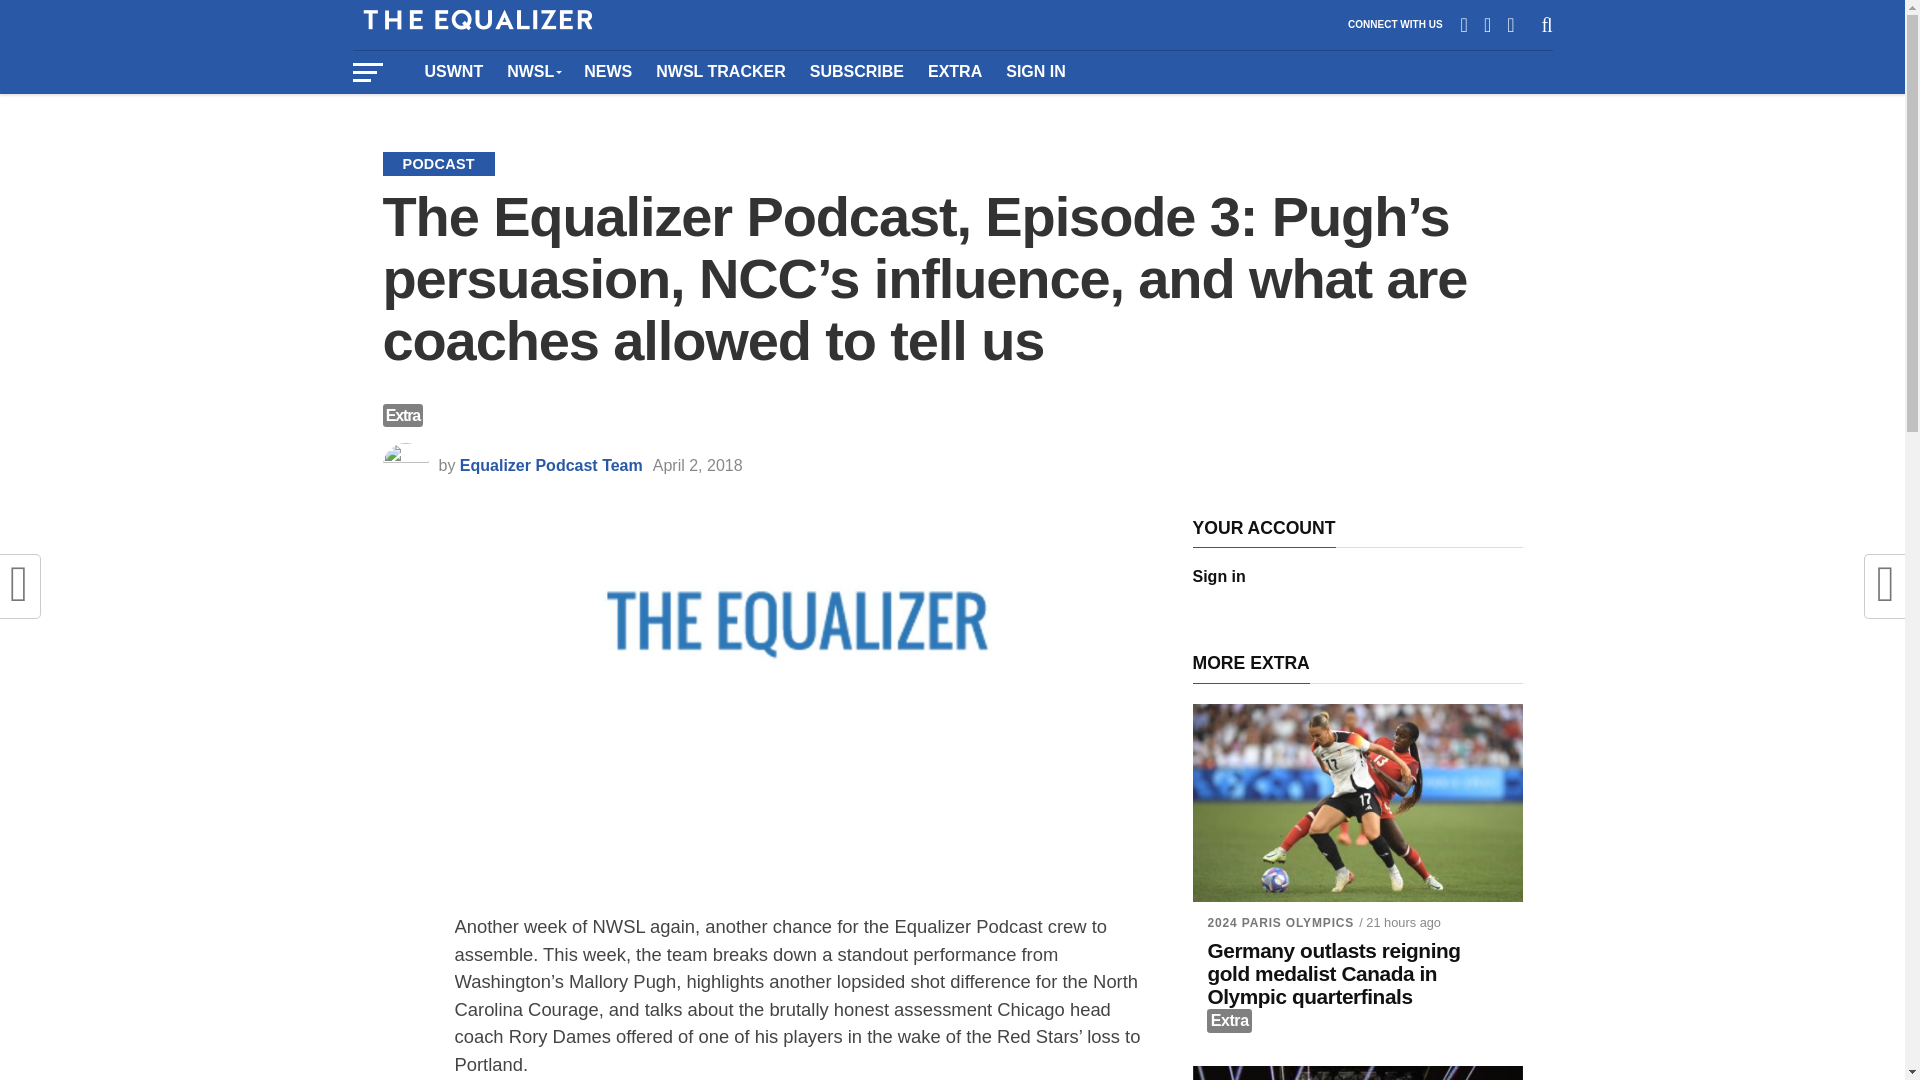 The width and height of the screenshot is (1920, 1080). Describe the element at coordinates (552, 465) in the screenshot. I see `Posts by Equalizer Podcast Team` at that location.